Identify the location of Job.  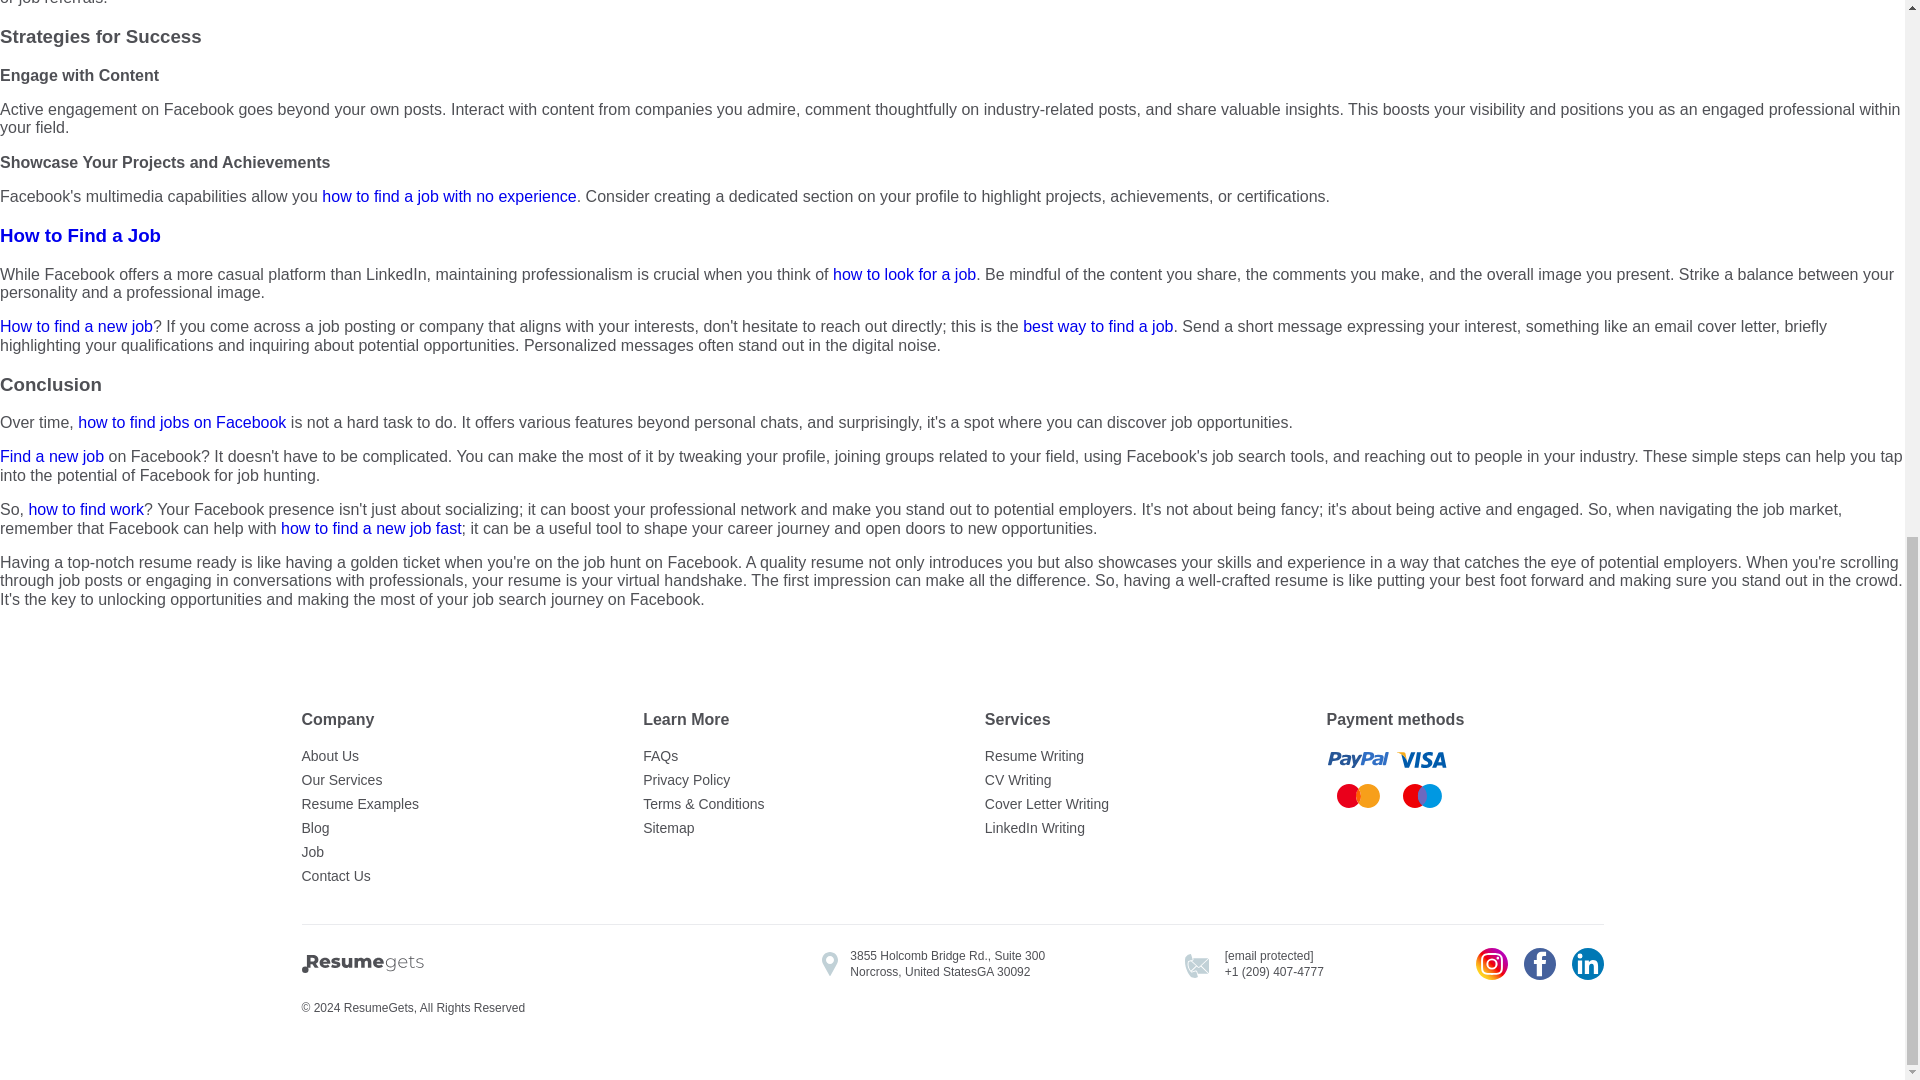
(440, 852).